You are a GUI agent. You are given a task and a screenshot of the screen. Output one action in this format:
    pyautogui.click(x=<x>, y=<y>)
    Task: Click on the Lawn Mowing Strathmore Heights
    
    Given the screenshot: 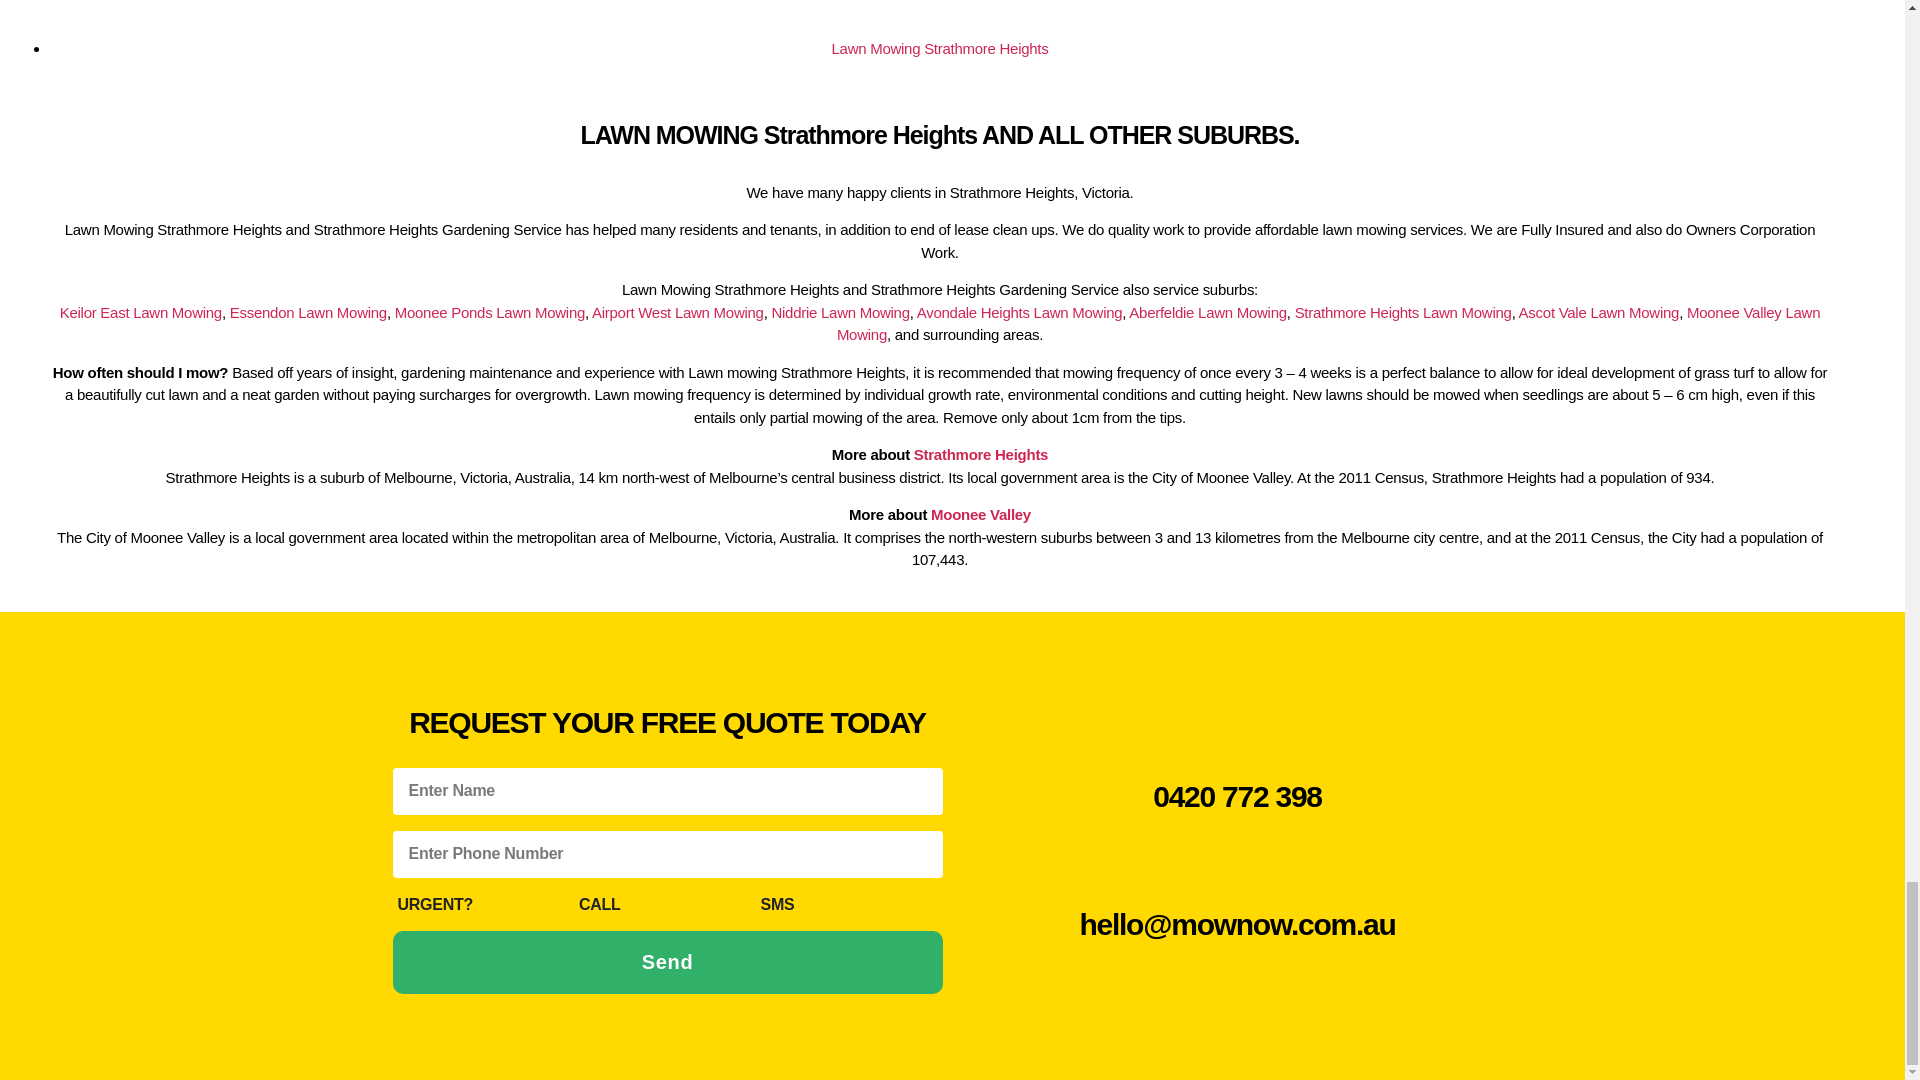 What is the action you would take?
    pyautogui.click(x=940, y=48)
    